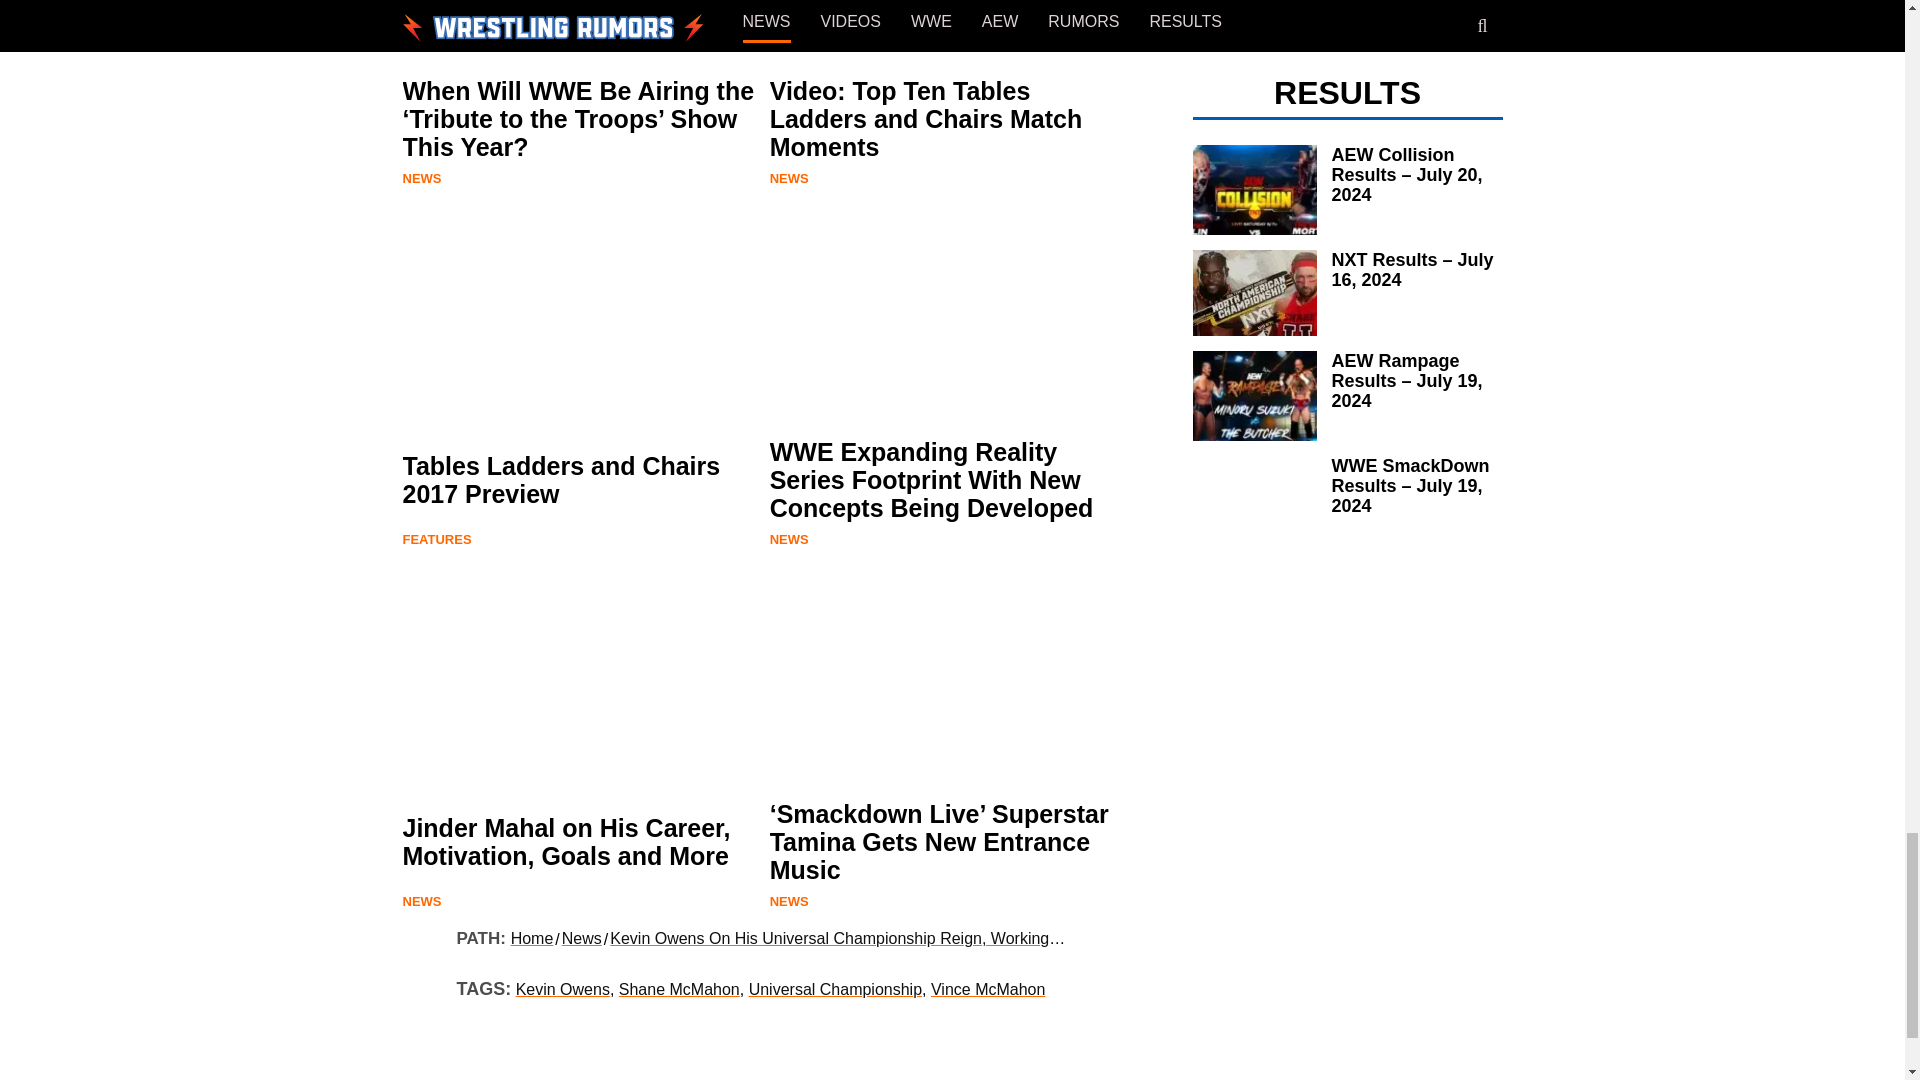 The height and width of the screenshot is (1080, 1920). What do you see at coordinates (421, 902) in the screenshot?
I see `News` at bounding box center [421, 902].